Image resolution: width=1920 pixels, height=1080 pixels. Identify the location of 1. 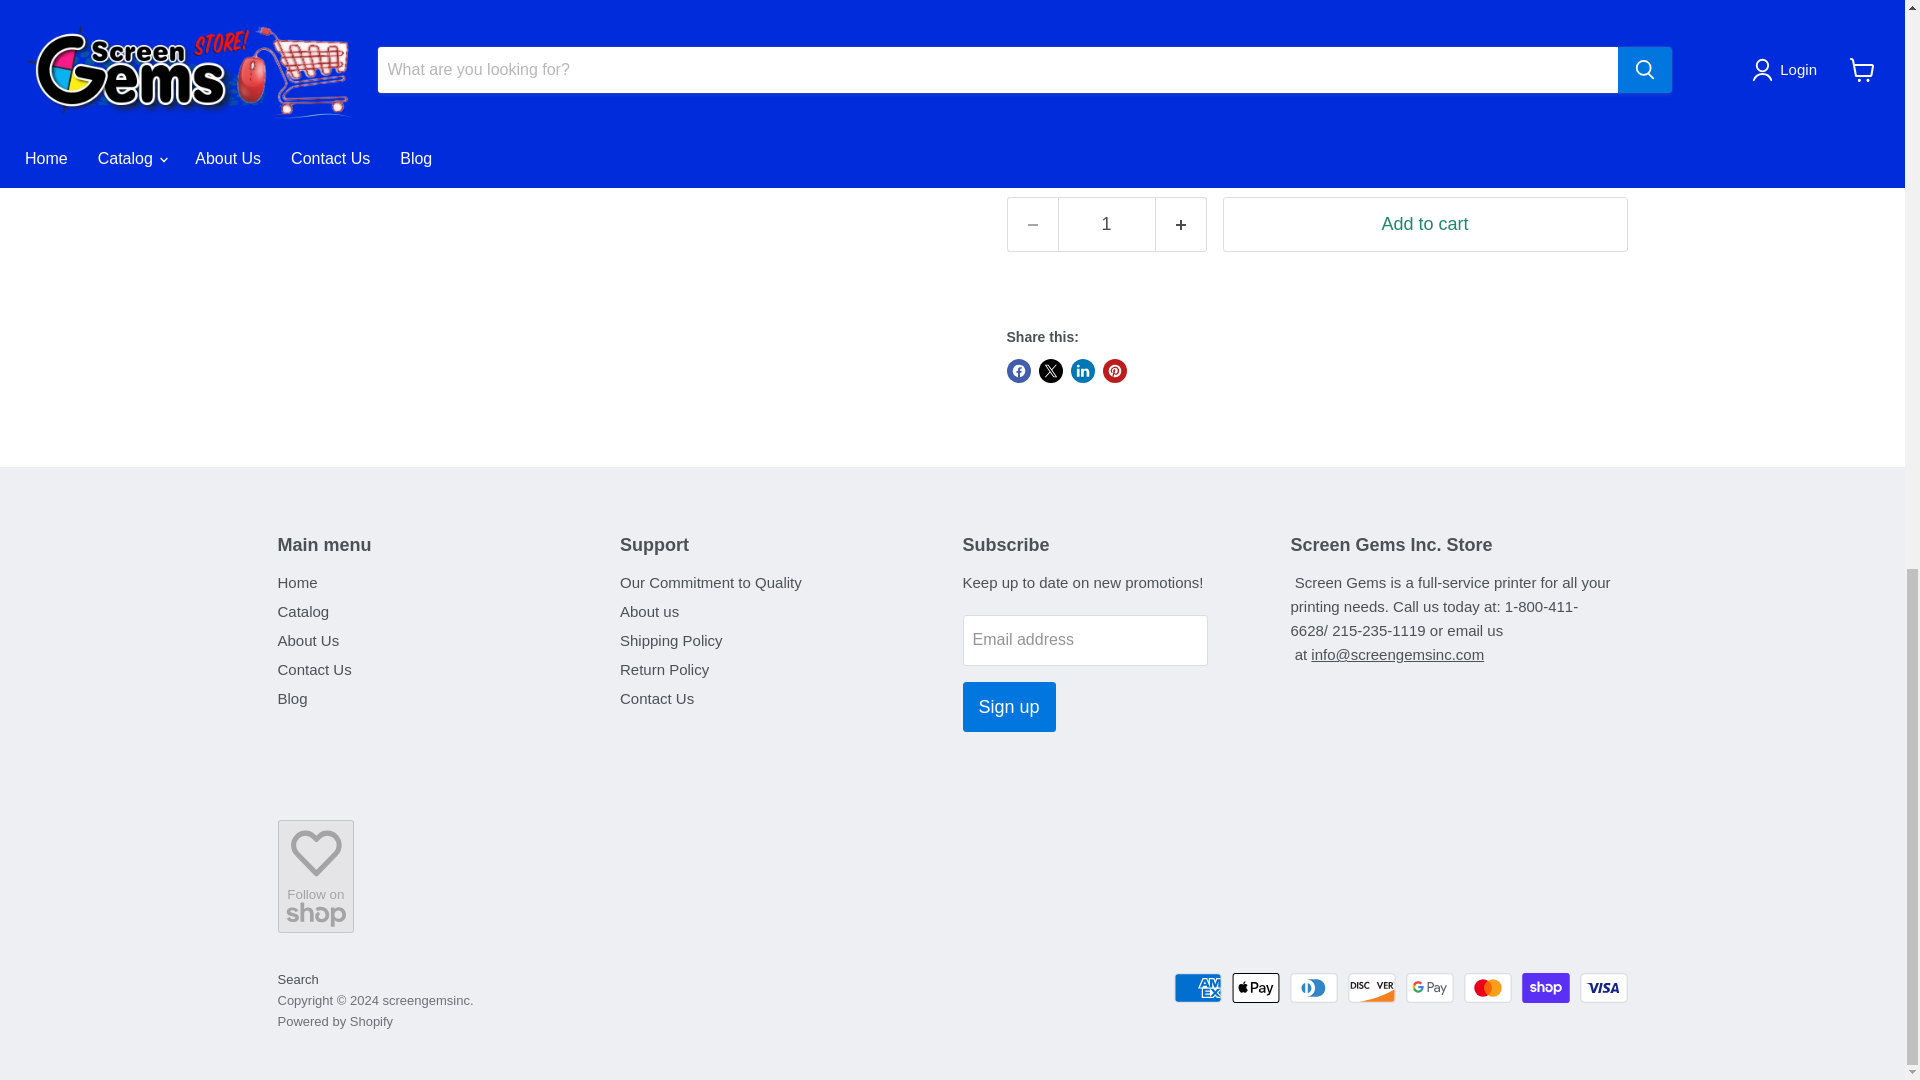
(1106, 224).